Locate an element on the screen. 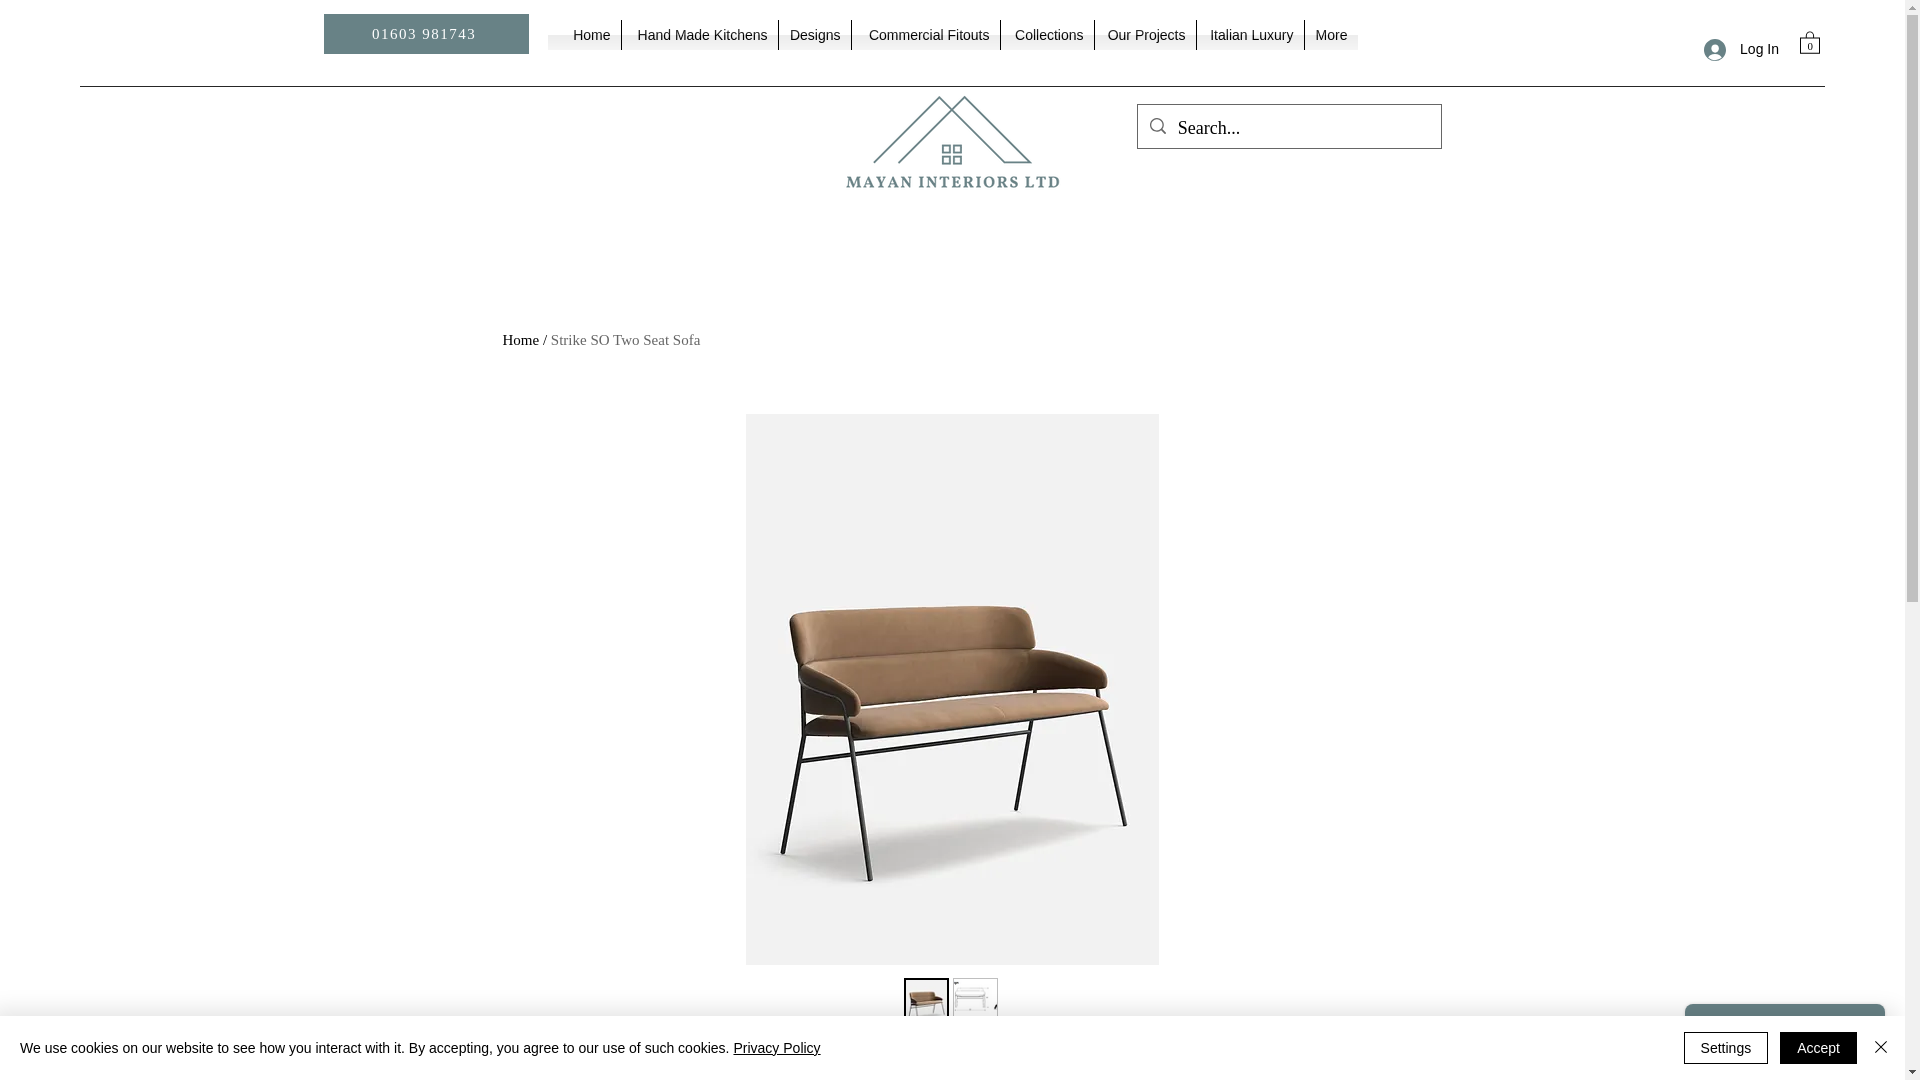 Image resolution: width=1920 pixels, height=1080 pixels. Home is located at coordinates (591, 34).